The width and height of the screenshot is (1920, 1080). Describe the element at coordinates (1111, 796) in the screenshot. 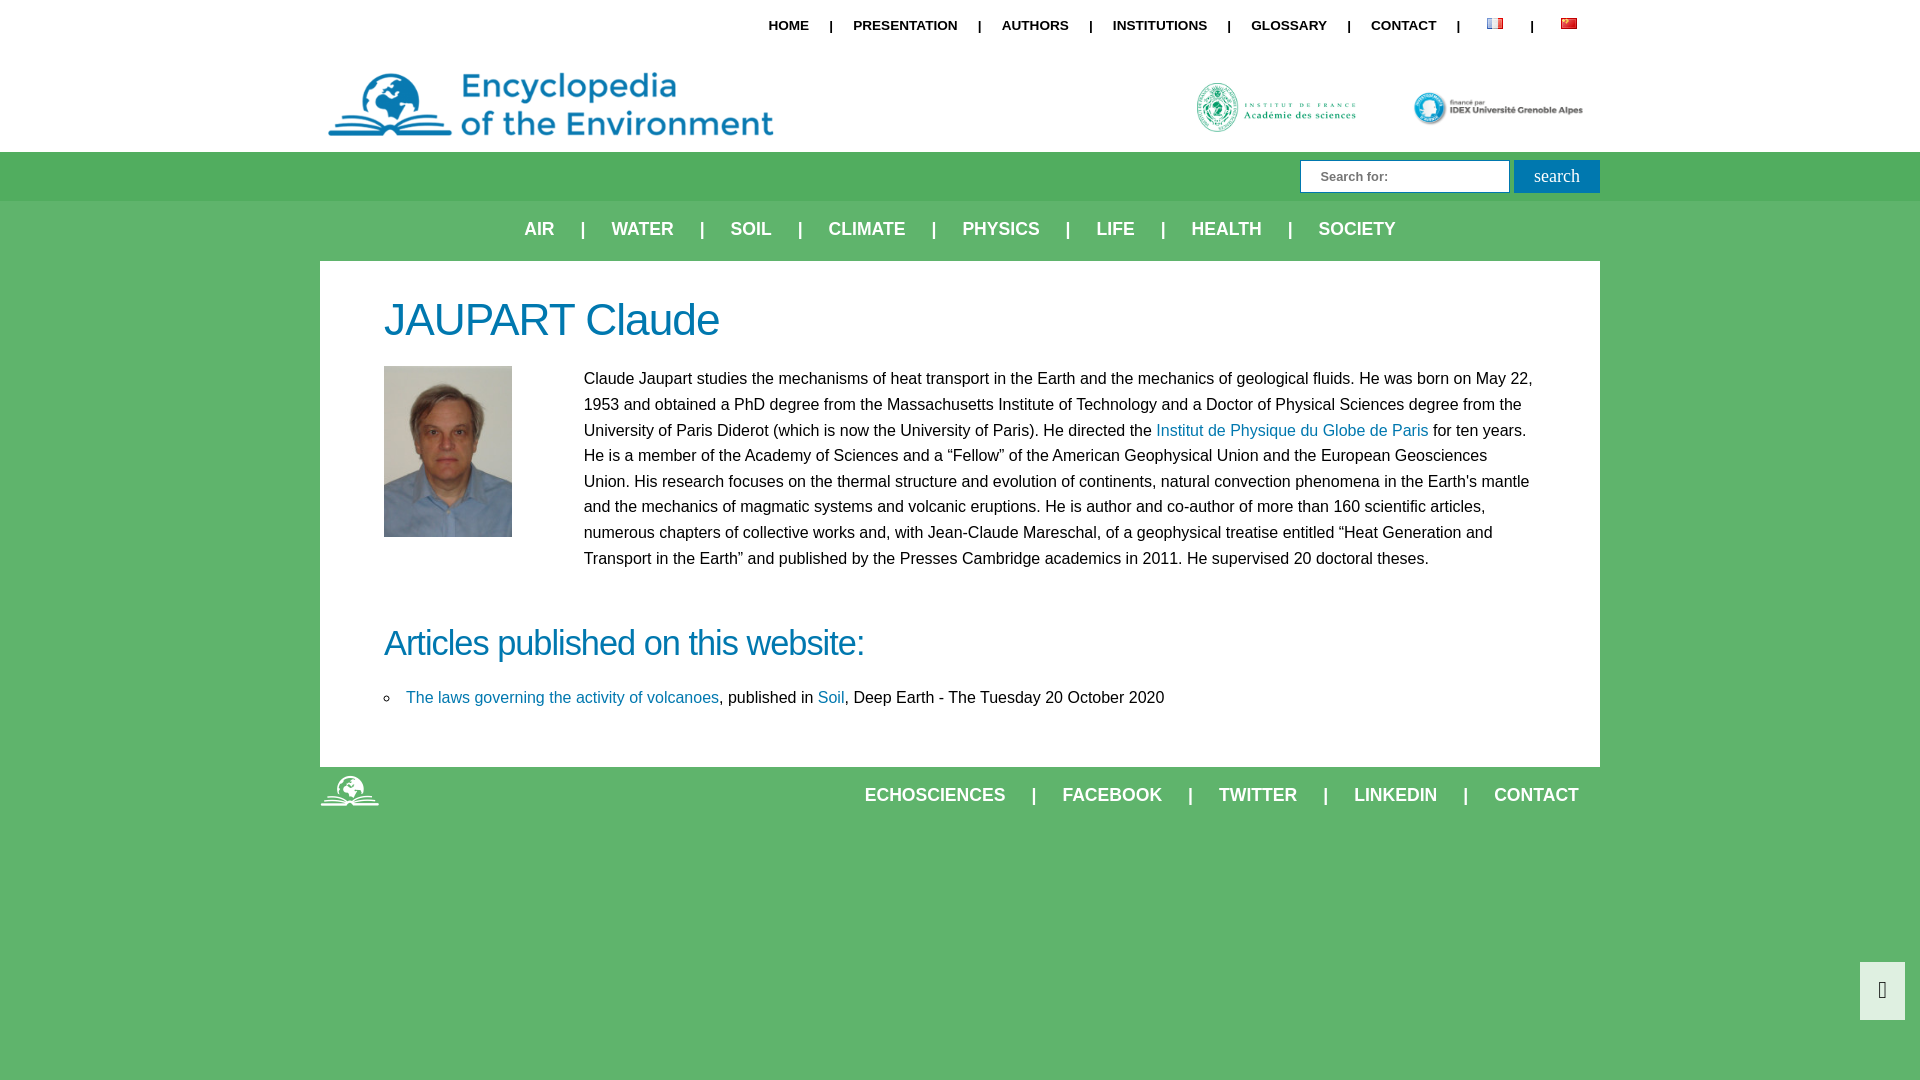

I see `FACEBOOK` at that location.